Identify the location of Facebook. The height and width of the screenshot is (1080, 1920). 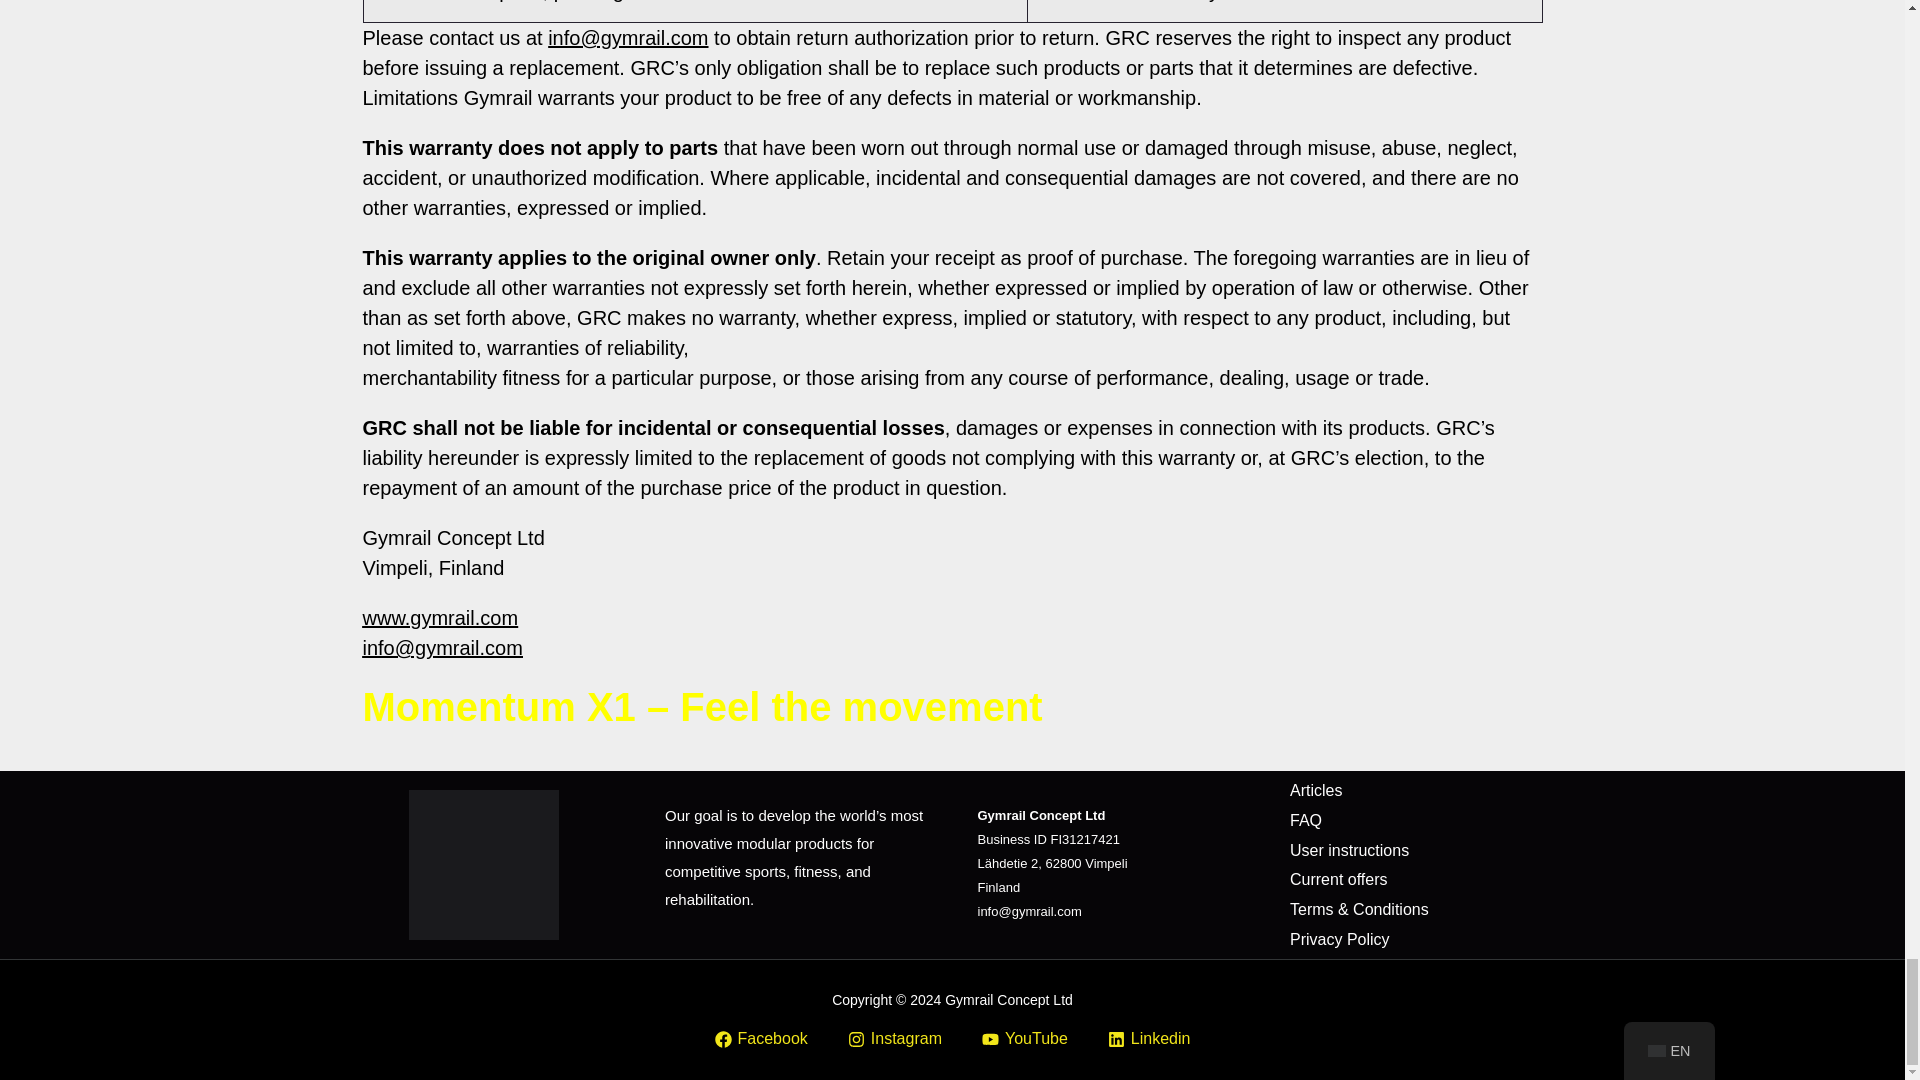
(761, 1039).